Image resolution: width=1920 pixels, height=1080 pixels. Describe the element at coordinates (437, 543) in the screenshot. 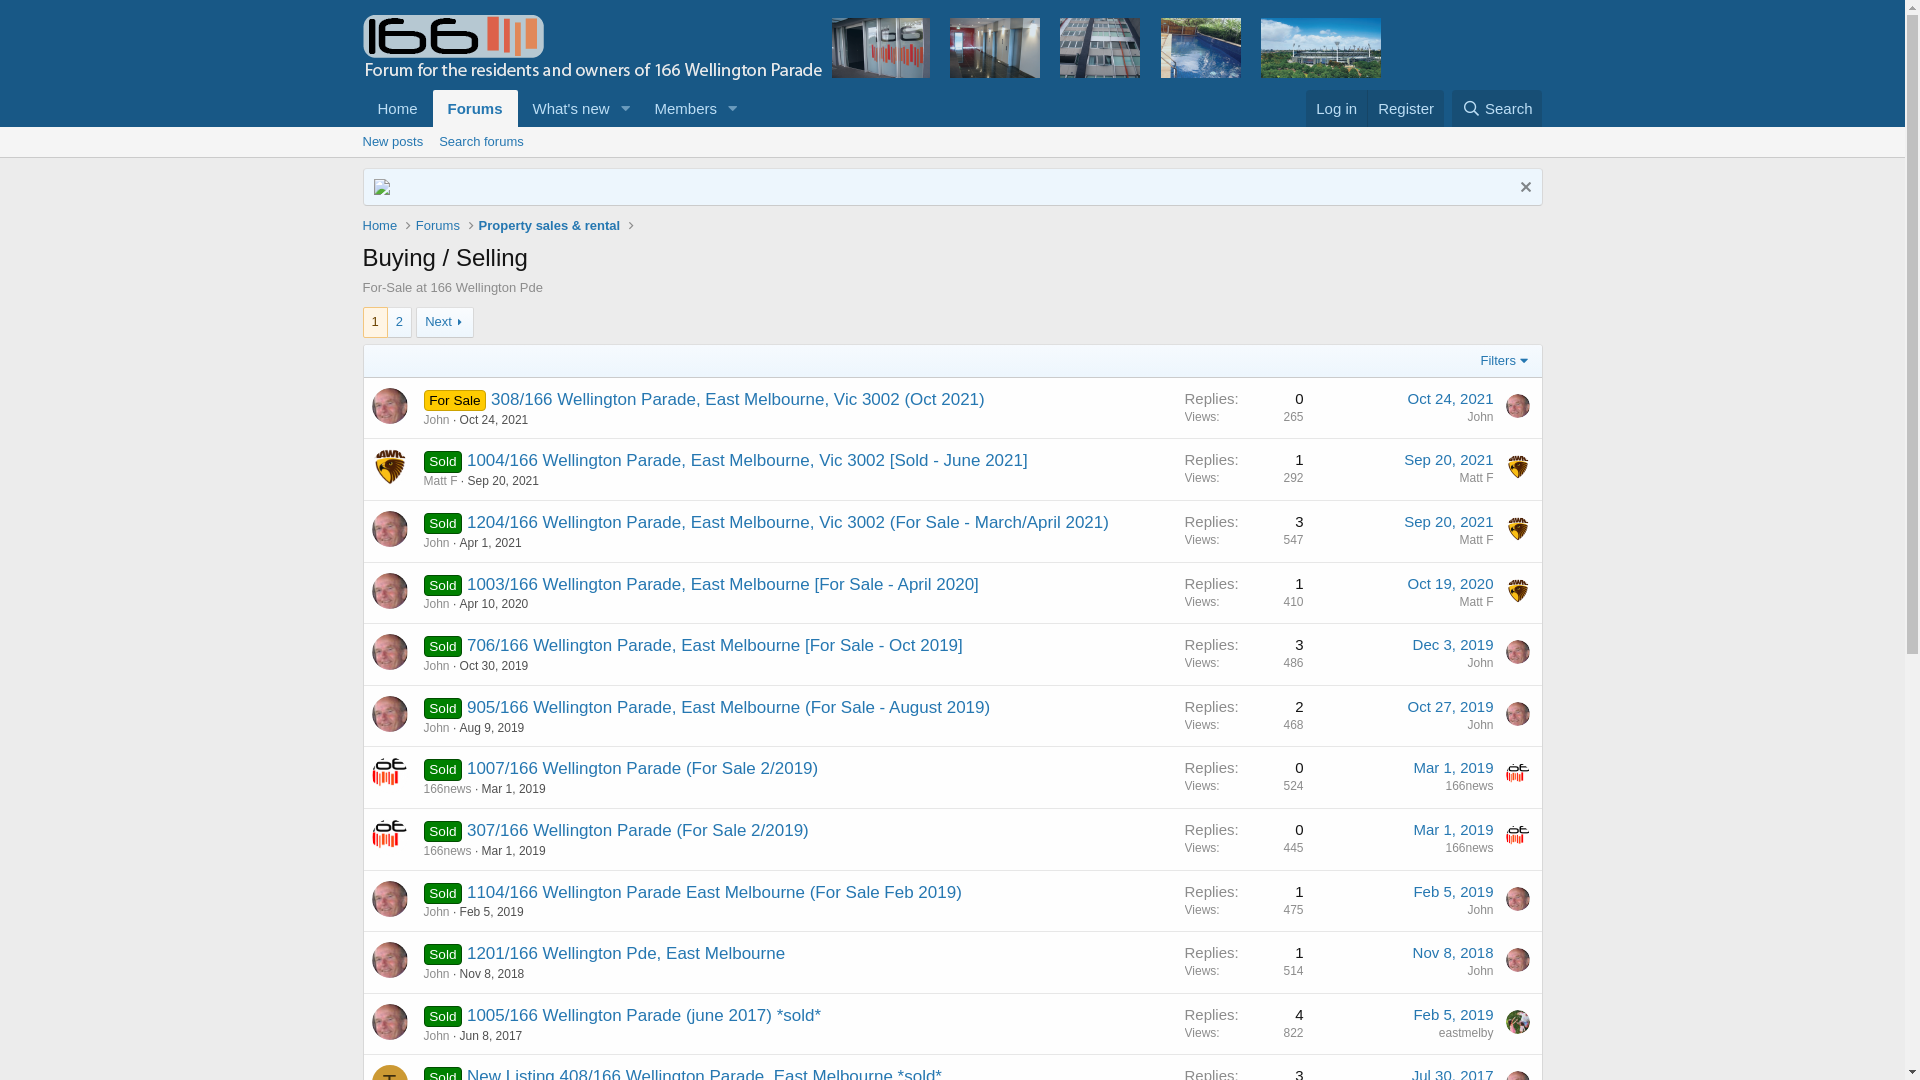

I see `John` at that location.